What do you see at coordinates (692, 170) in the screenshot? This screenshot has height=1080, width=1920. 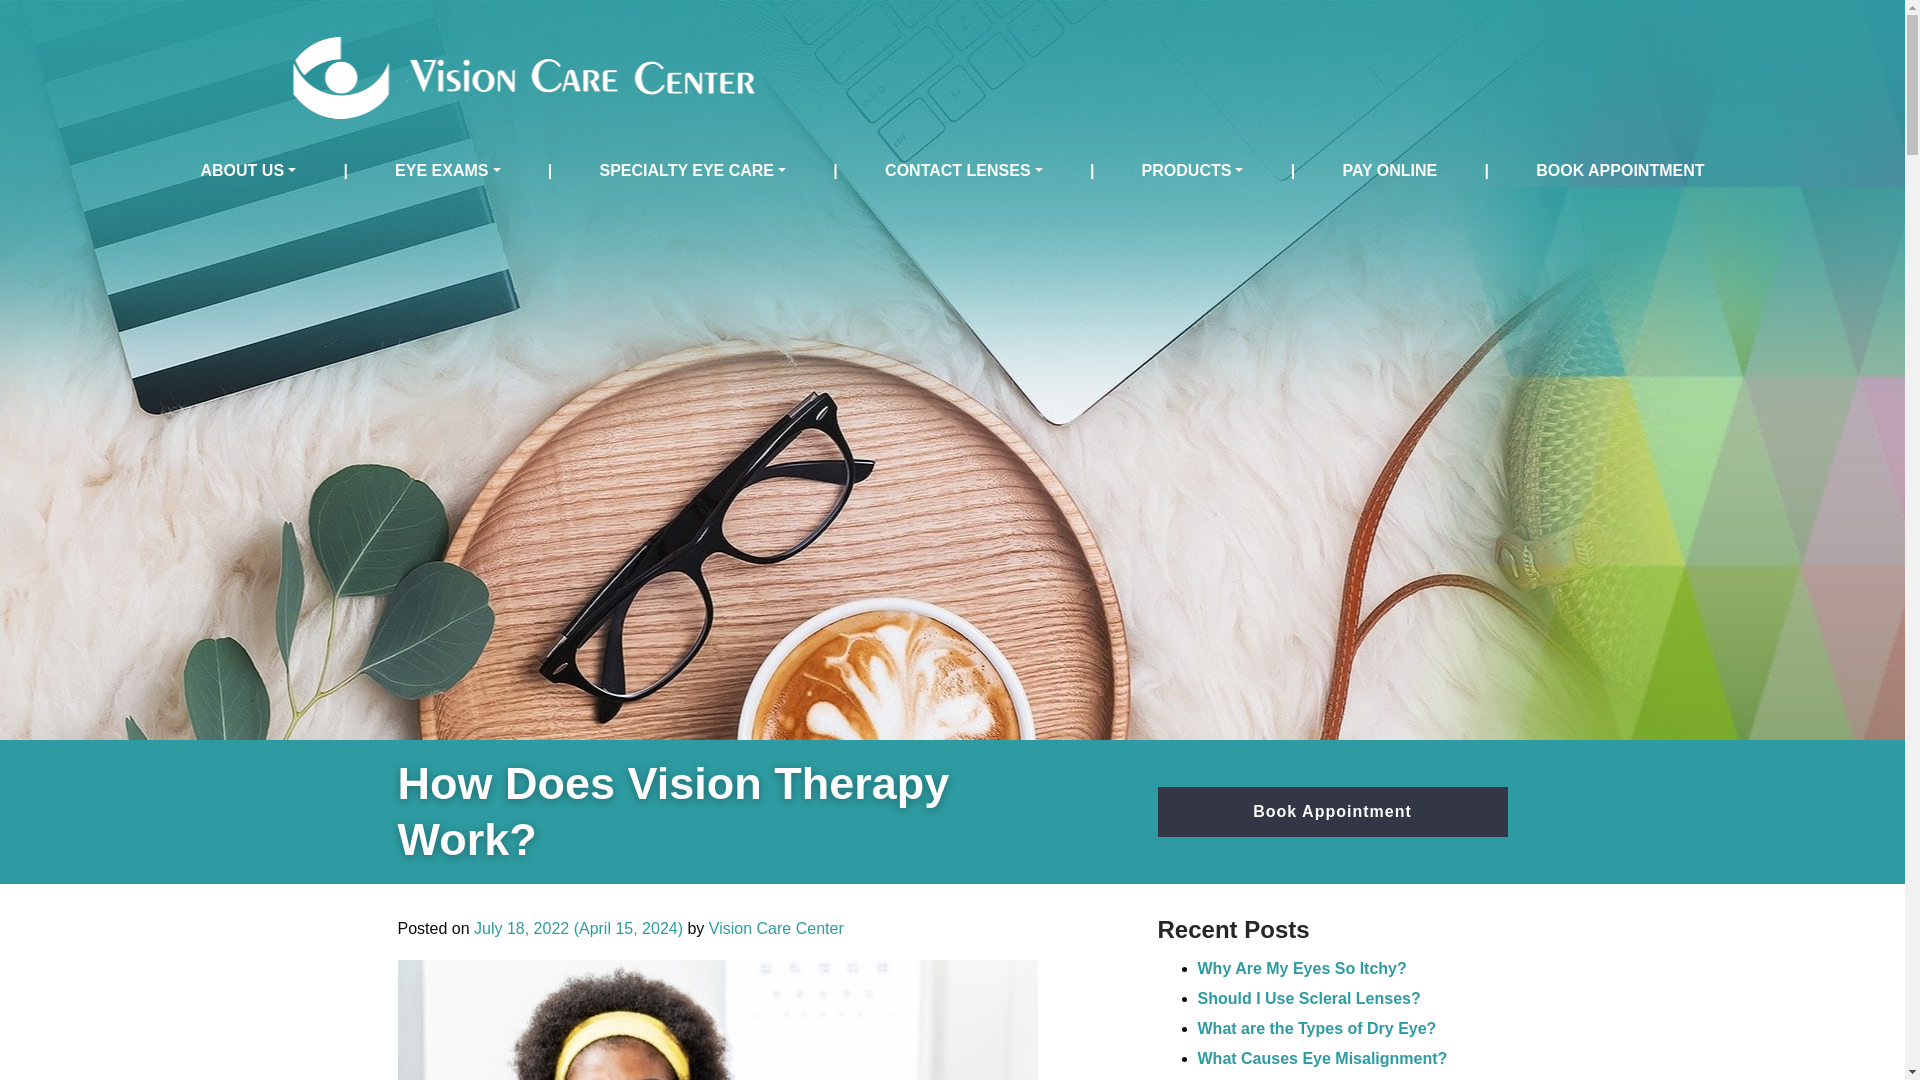 I see `SPECIALTY EYE CARE` at bounding box center [692, 170].